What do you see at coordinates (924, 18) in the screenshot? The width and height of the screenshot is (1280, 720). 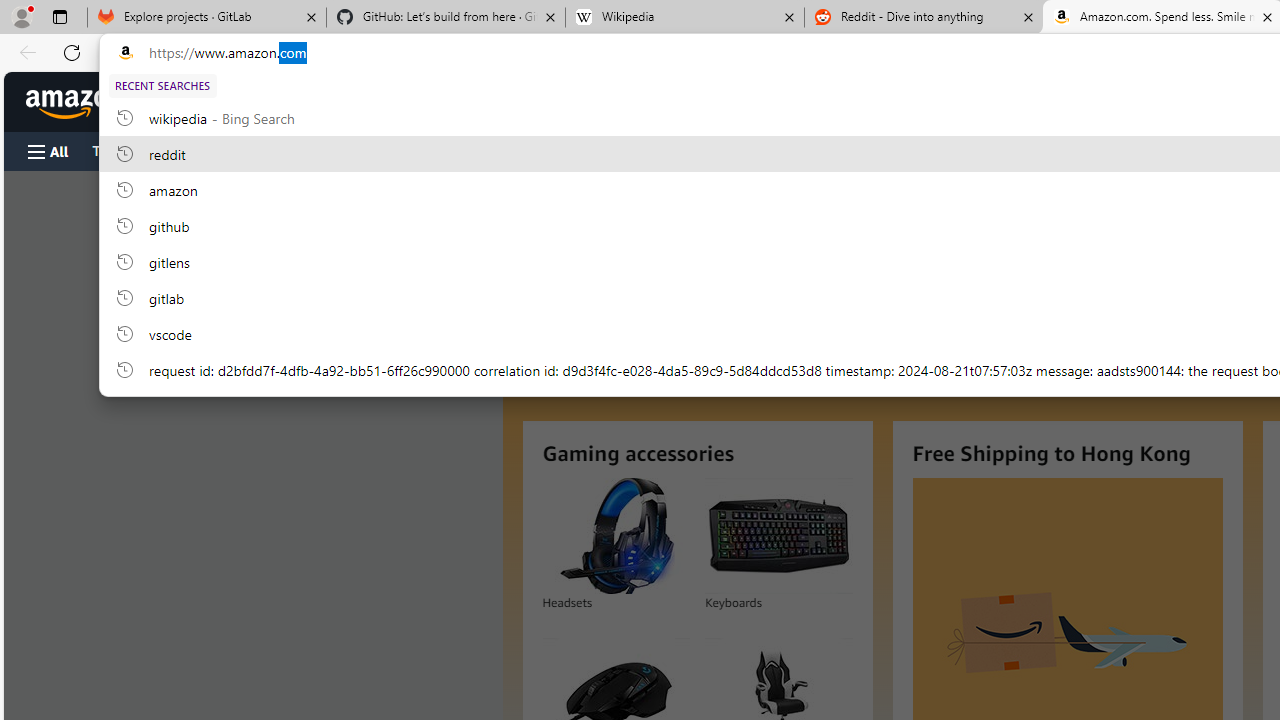 I see `Reddit - Dive into anything` at bounding box center [924, 18].